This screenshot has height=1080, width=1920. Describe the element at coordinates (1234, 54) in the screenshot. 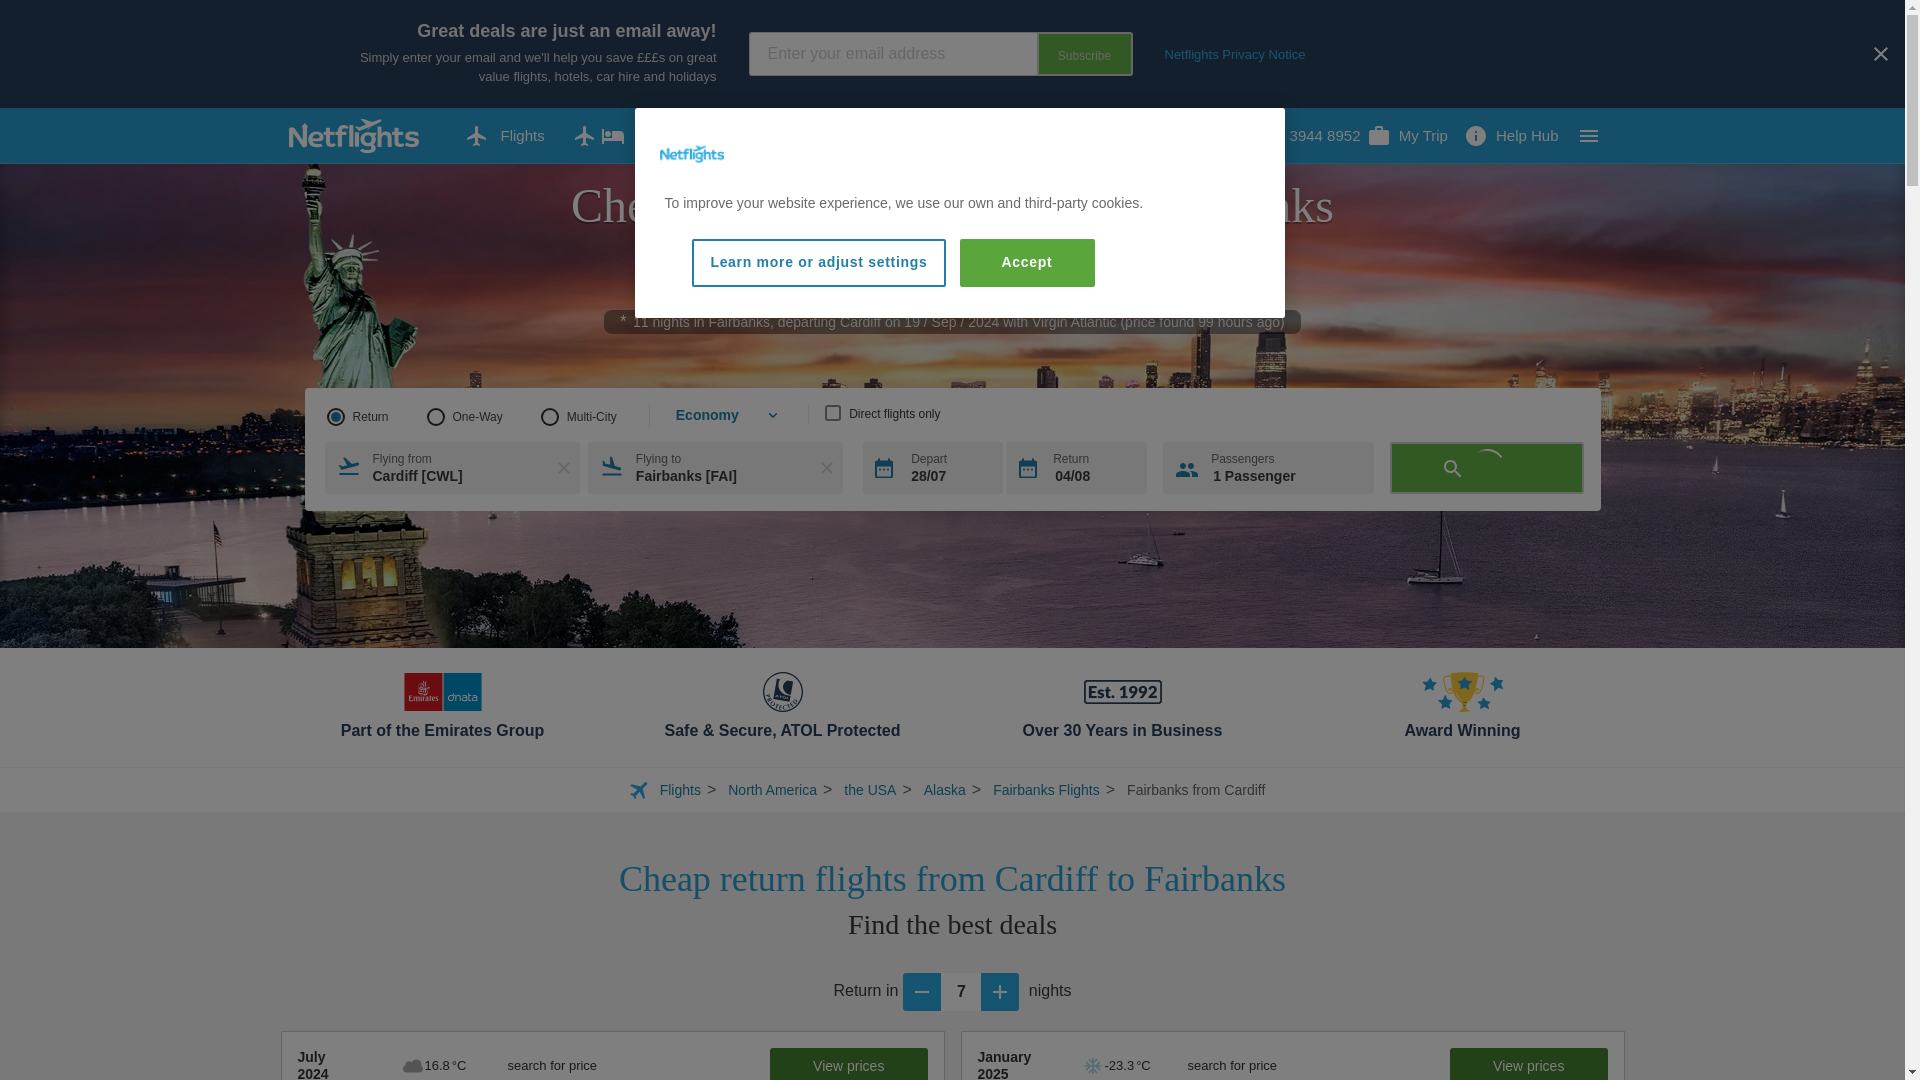

I see `Netflights Privacy Notice` at that location.